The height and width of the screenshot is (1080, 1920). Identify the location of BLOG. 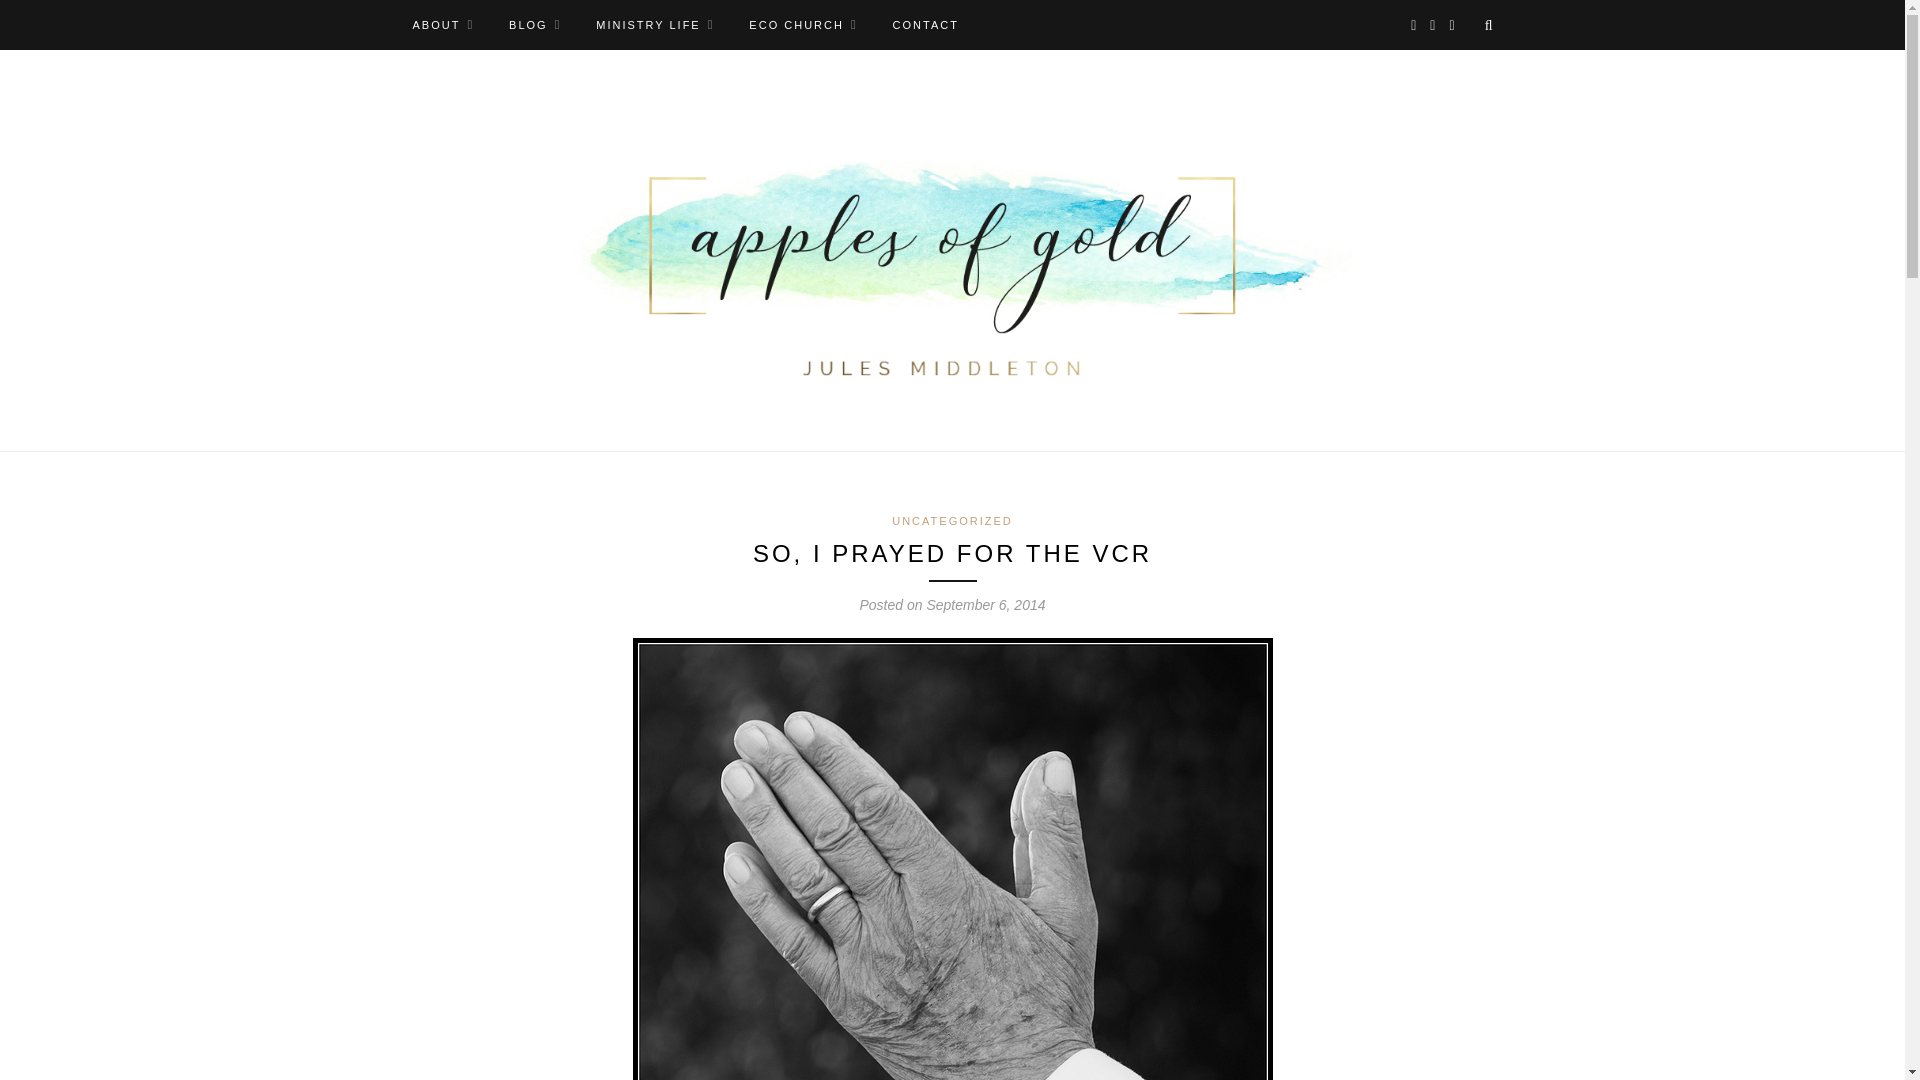
(534, 24).